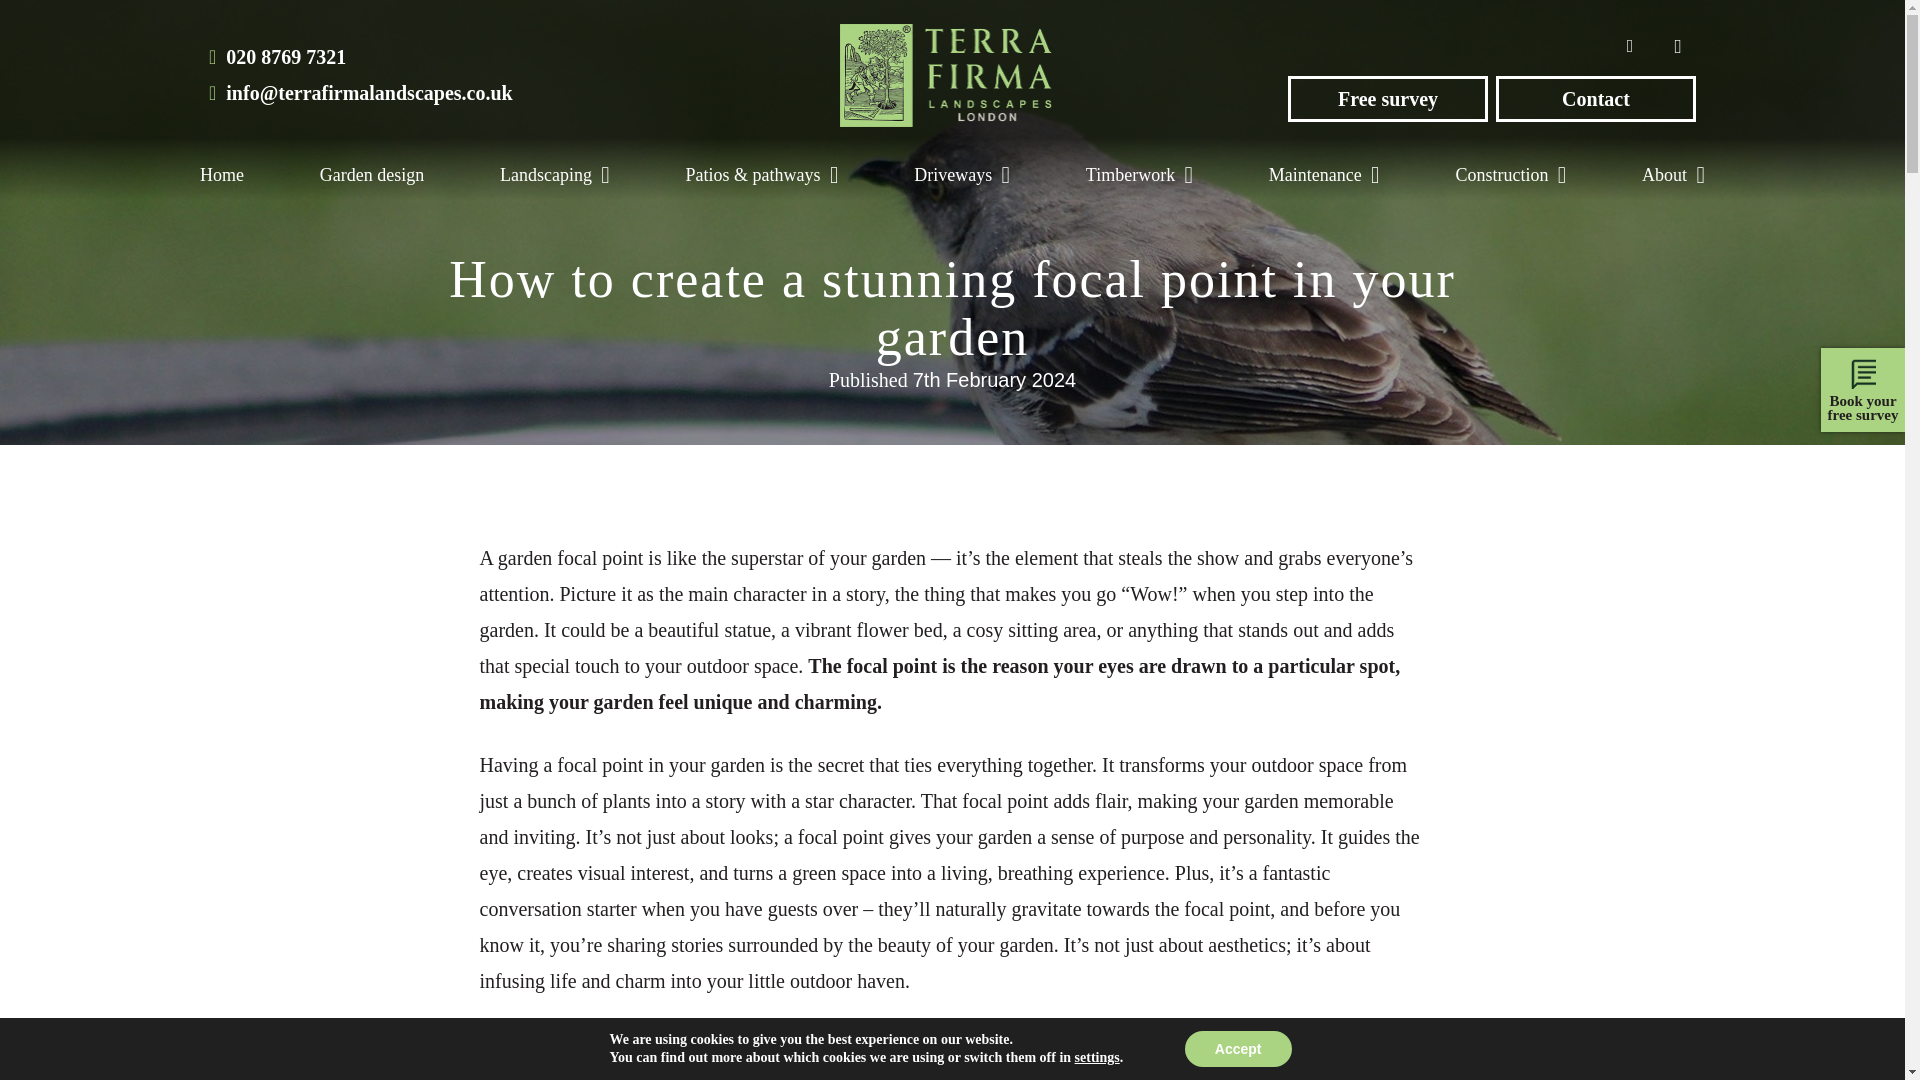 This screenshot has height=1080, width=1920. I want to click on Garden design, so click(372, 174).